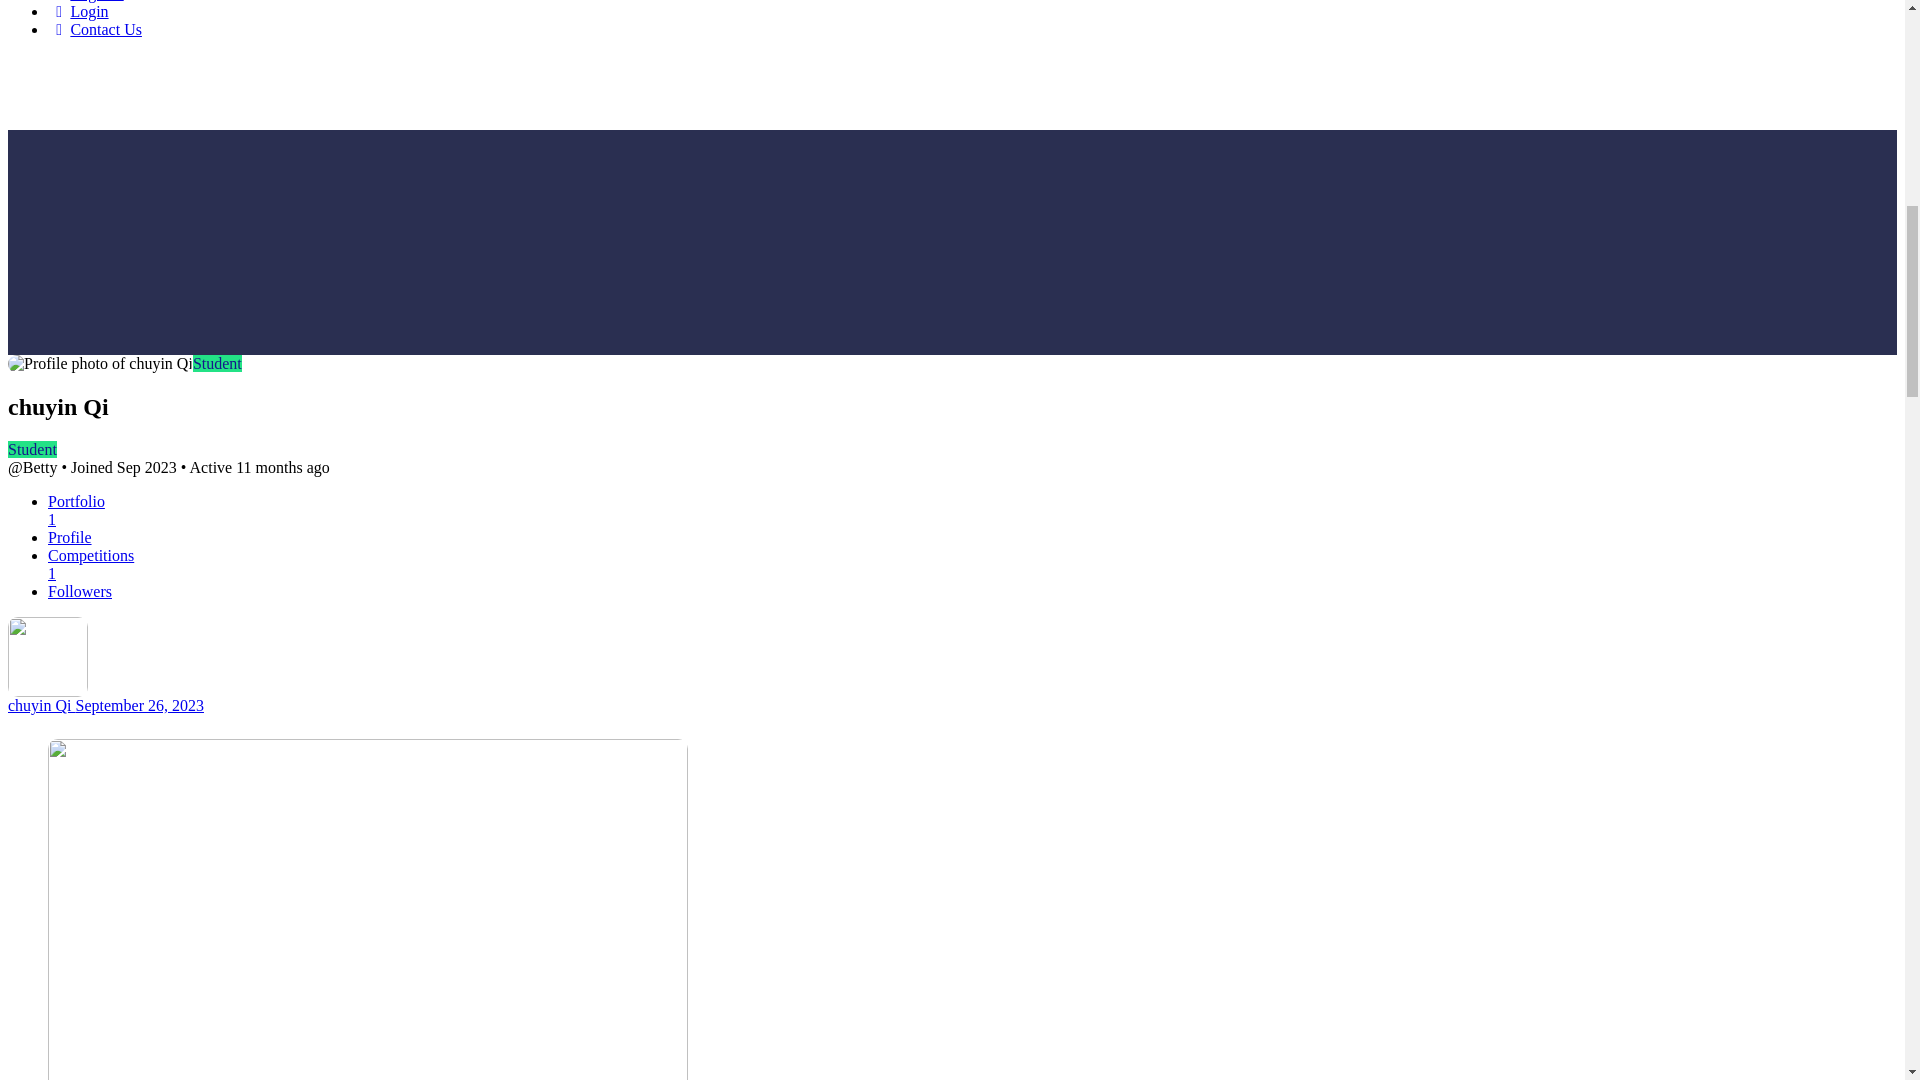  What do you see at coordinates (86, 1) in the screenshot?
I see `Register` at bounding box center [86, 1].